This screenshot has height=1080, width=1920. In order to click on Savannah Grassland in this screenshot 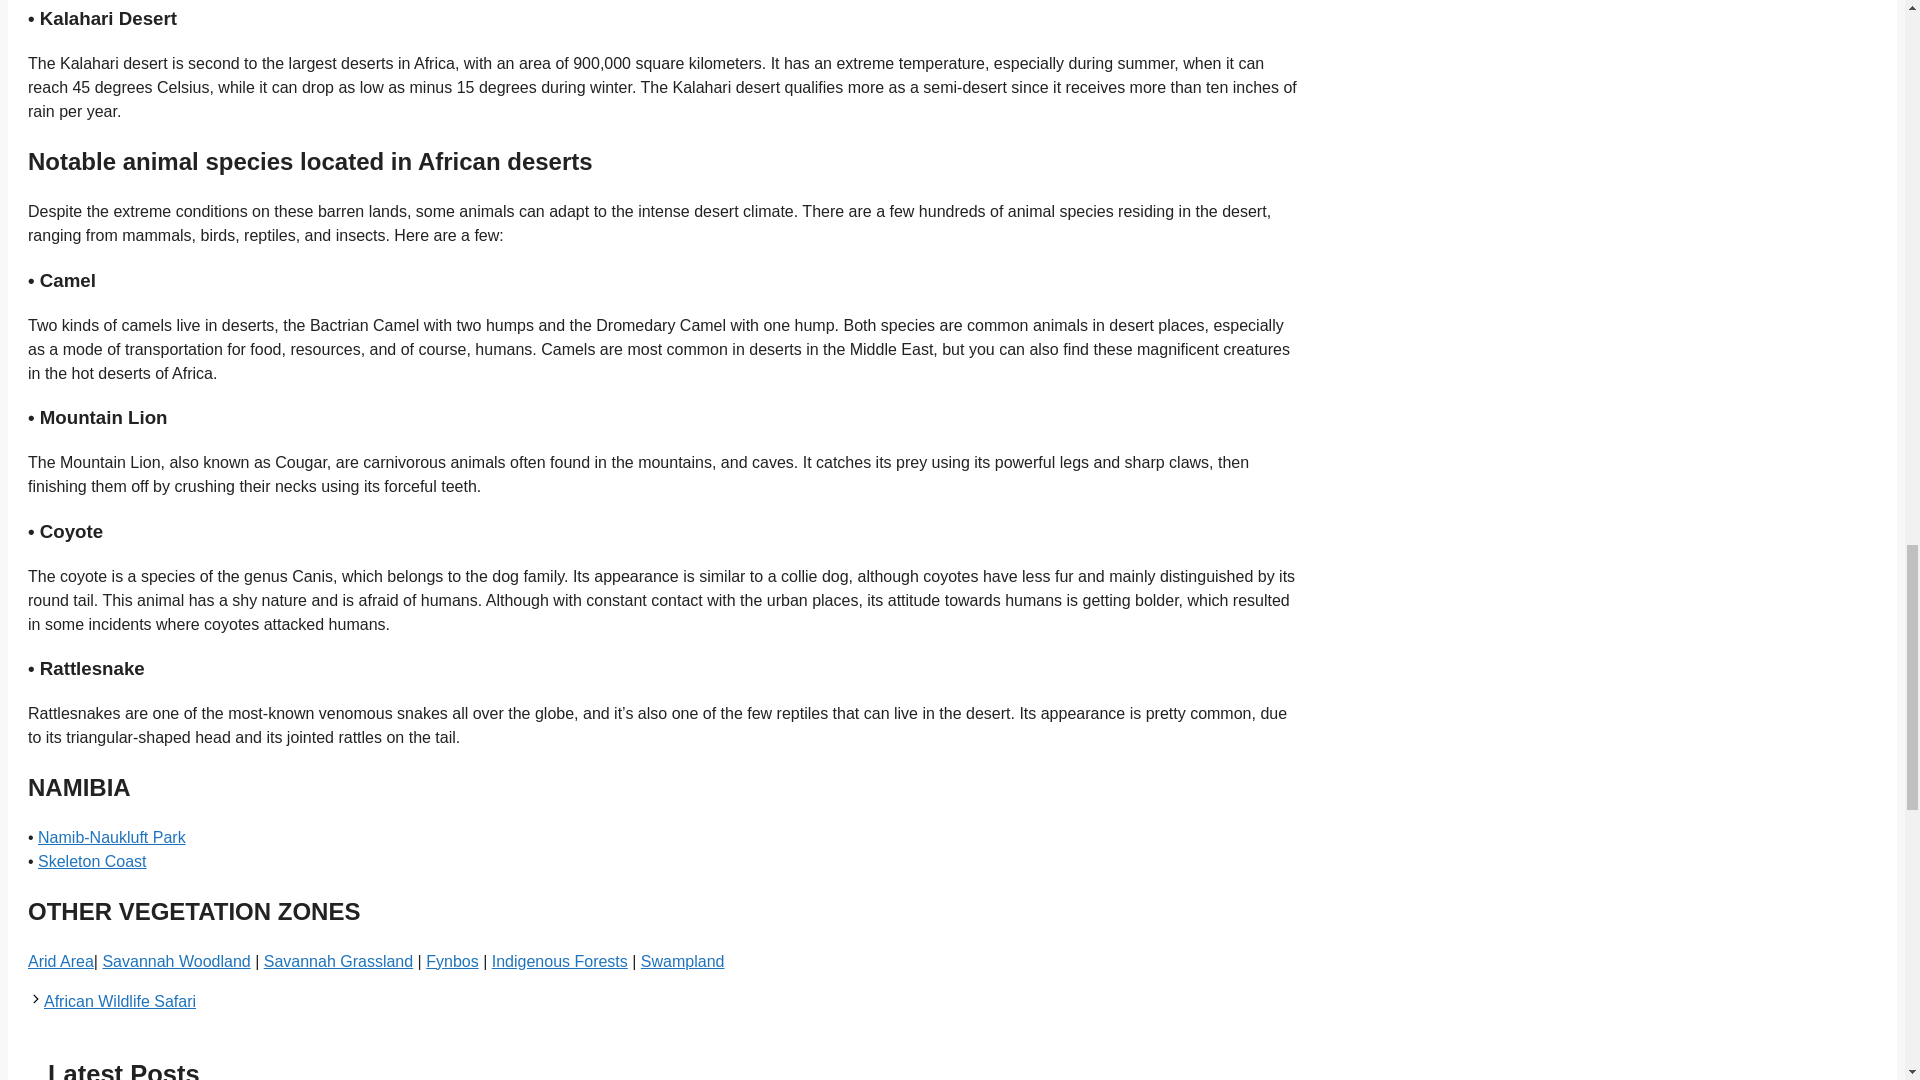, I will do `click(338, 960)`.